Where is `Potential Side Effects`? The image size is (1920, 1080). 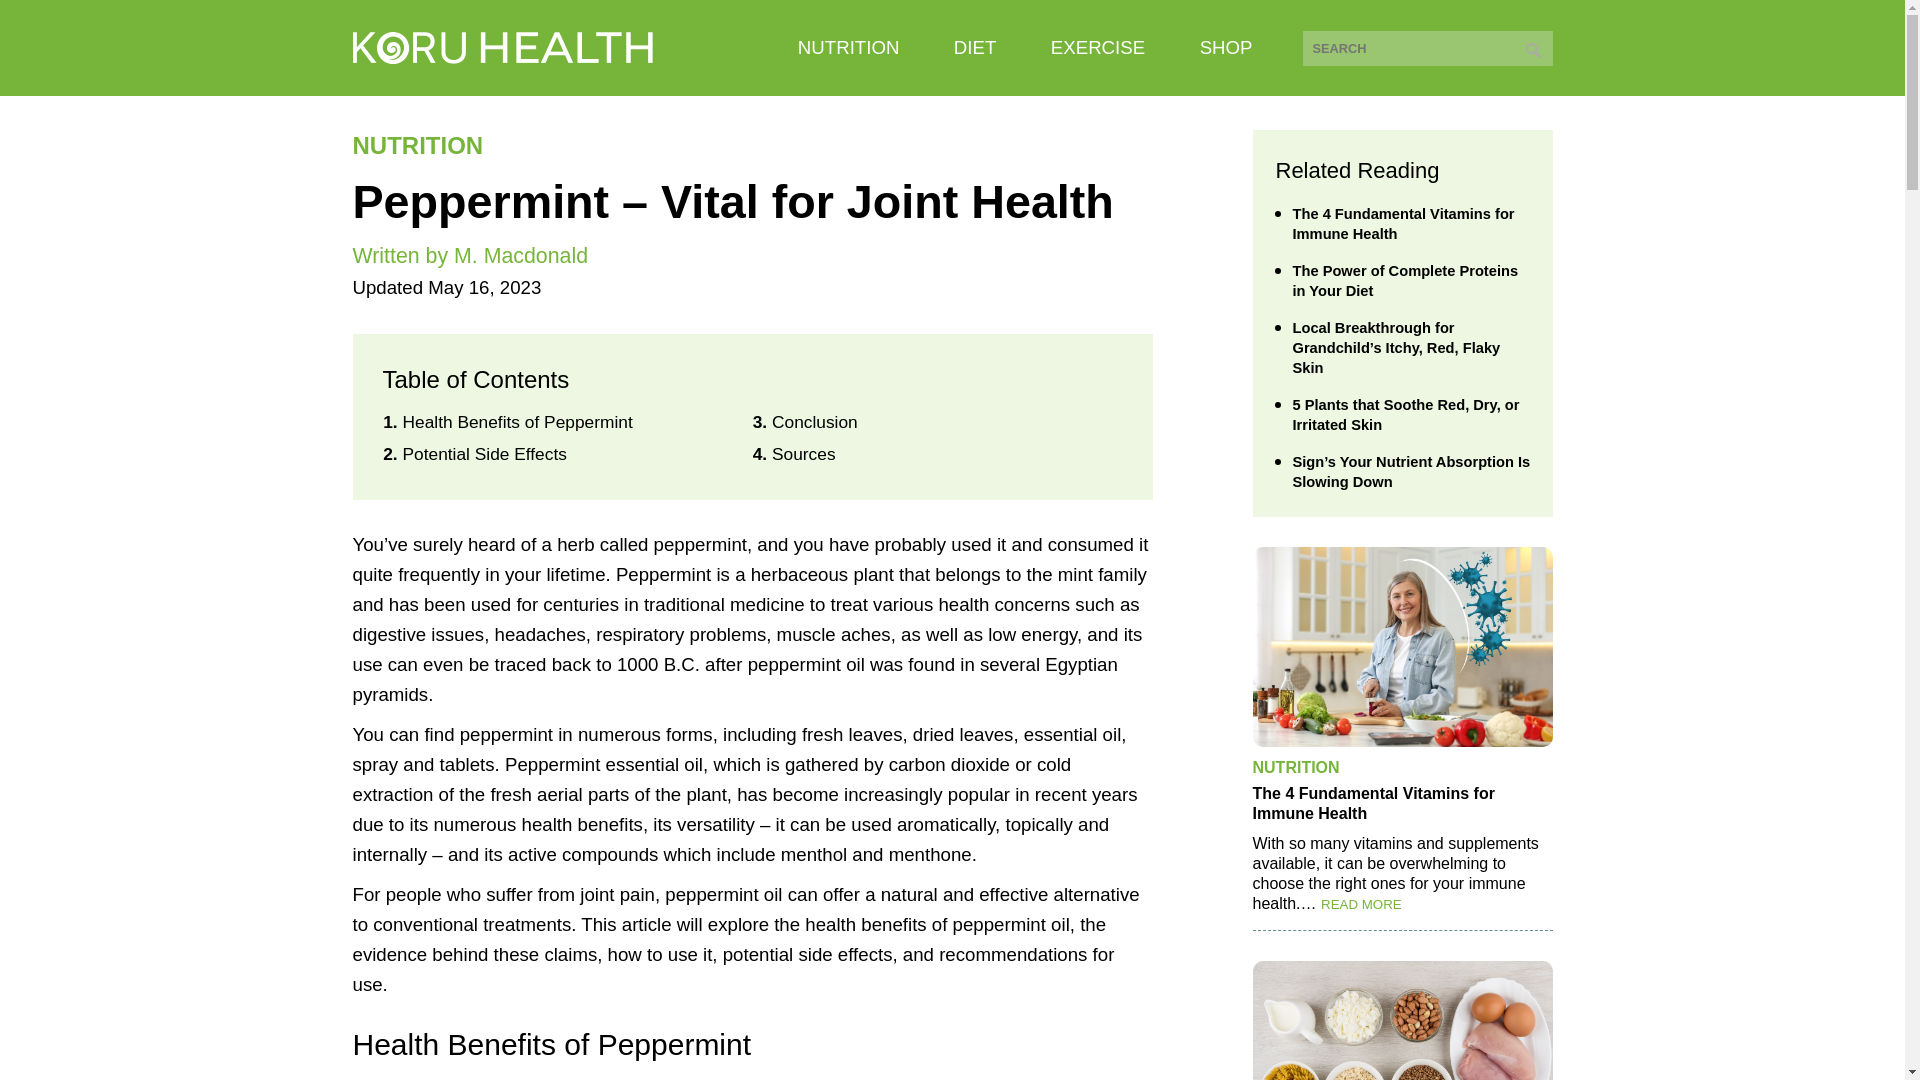 Potential Side Effects is located at coordinates (484, 454).